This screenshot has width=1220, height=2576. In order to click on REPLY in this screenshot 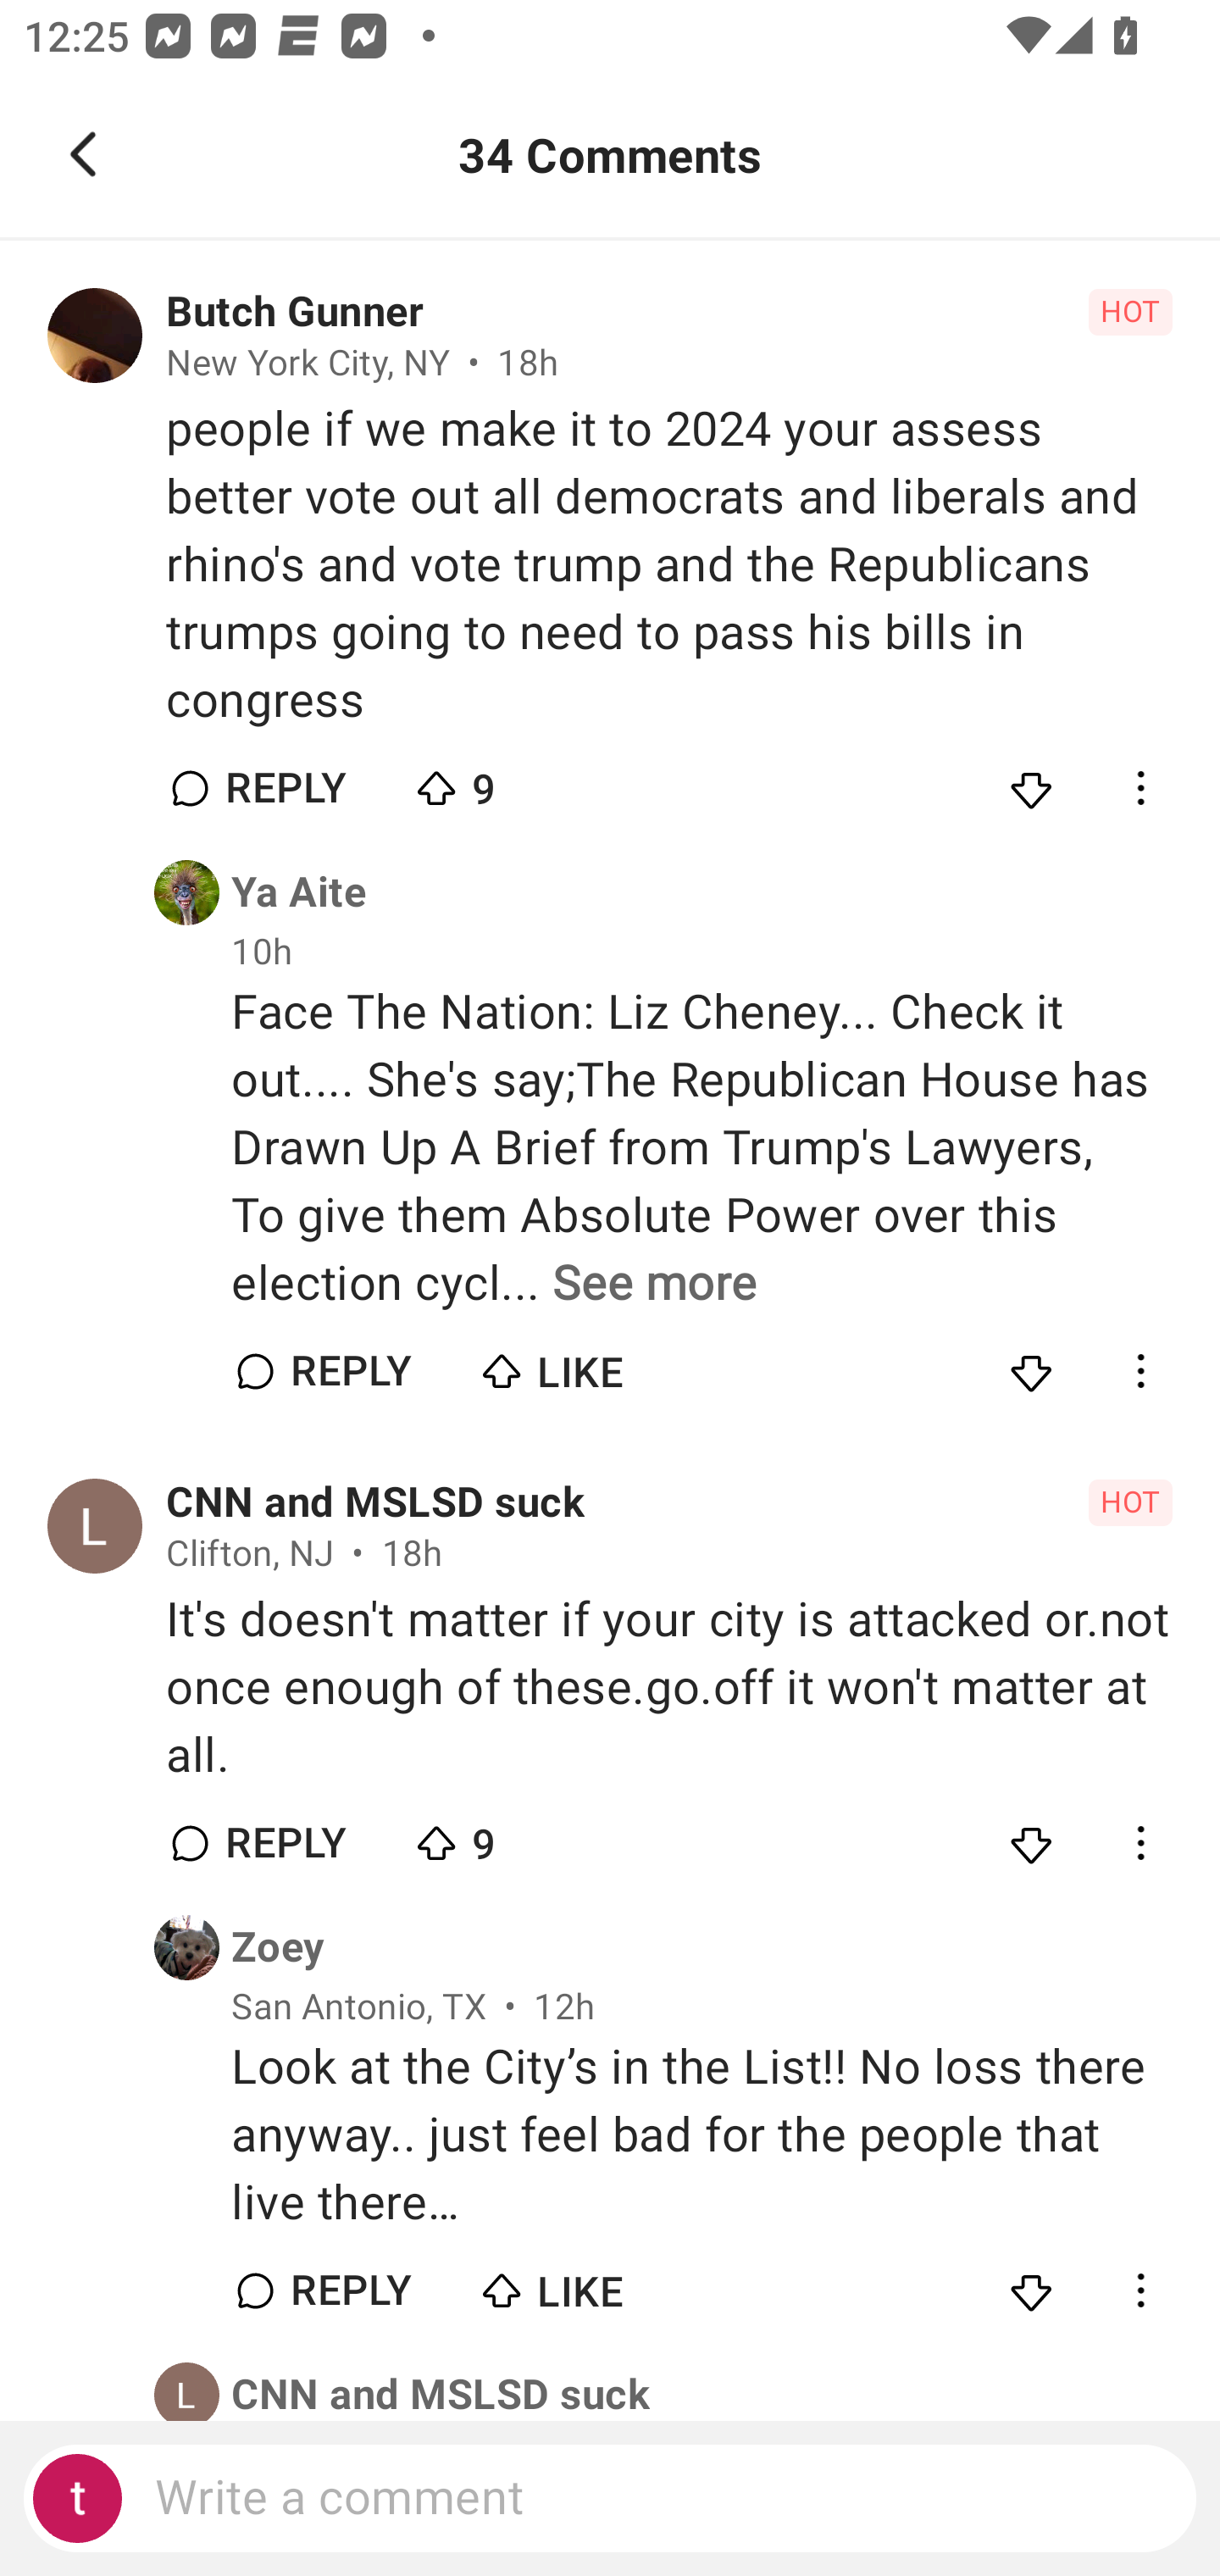, I will do `click(349, 1371)`.